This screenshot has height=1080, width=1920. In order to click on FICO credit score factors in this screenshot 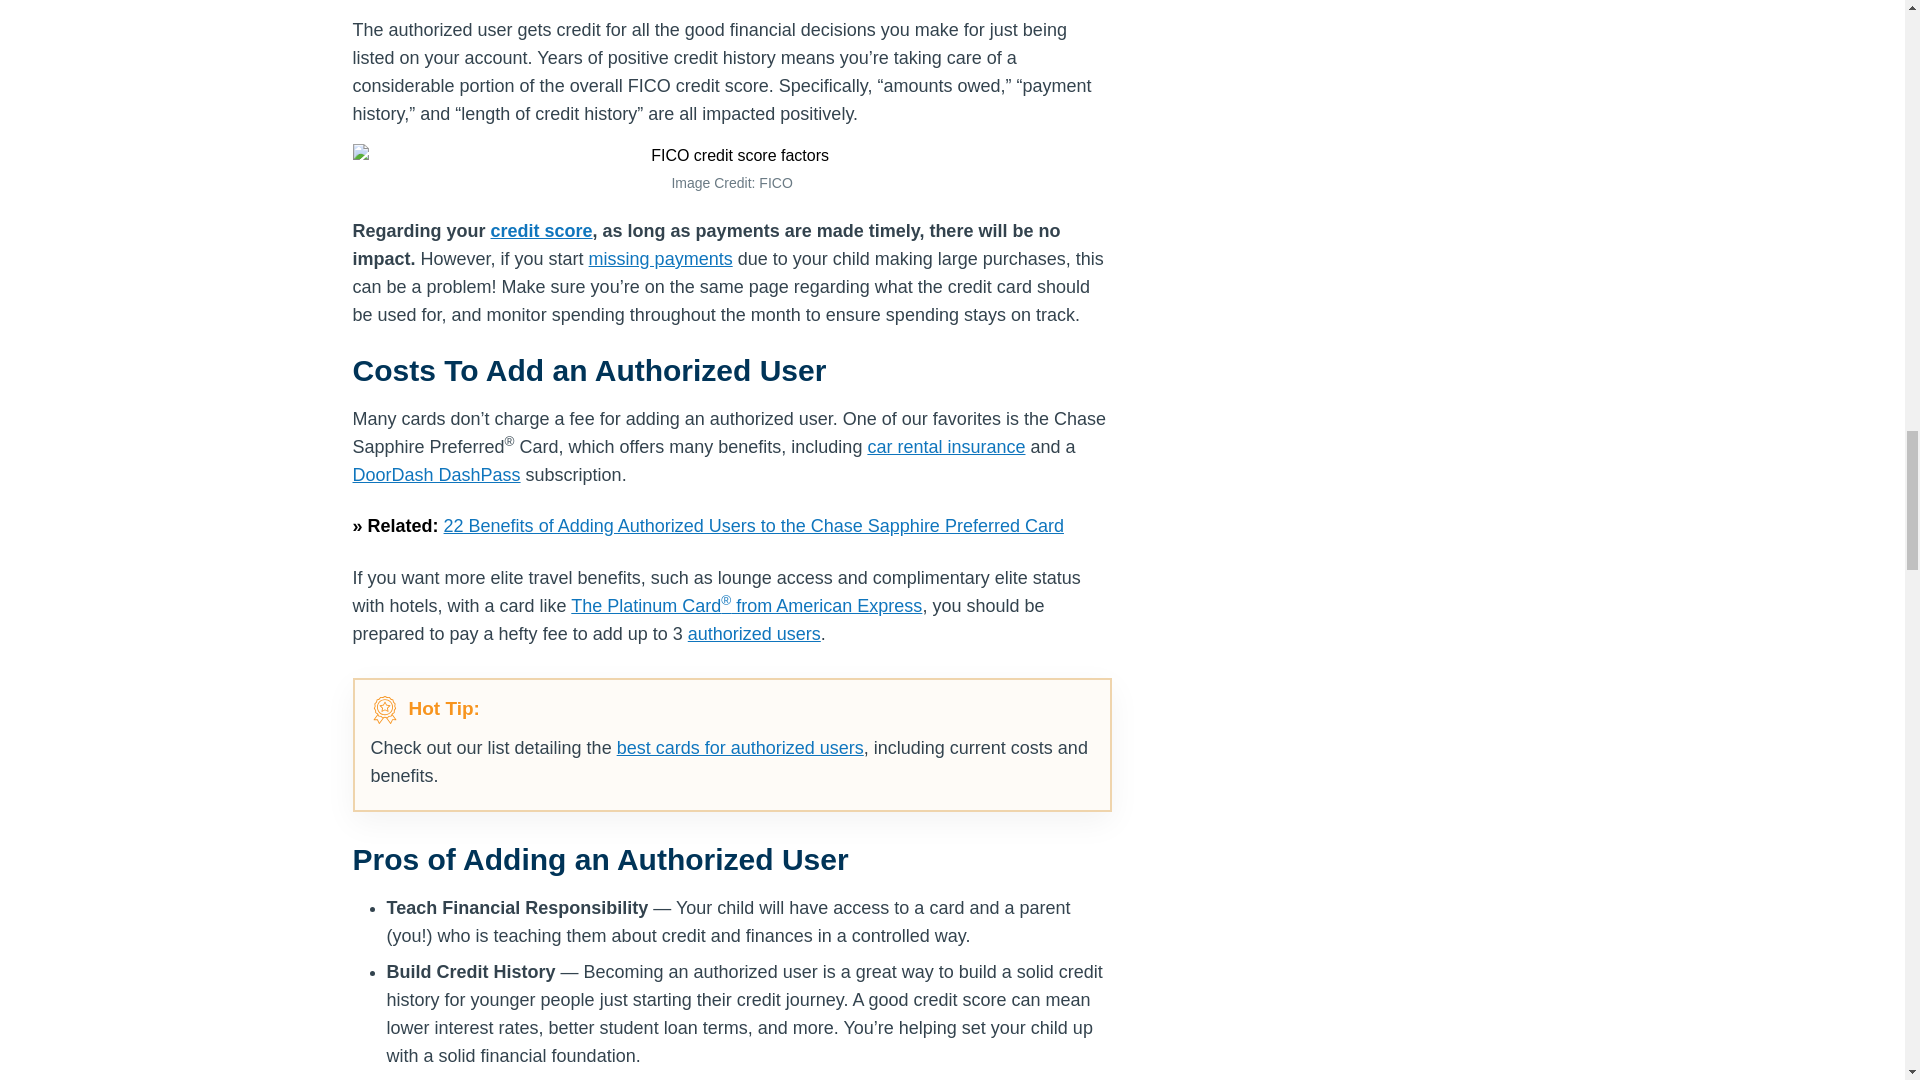, I will do `click(731, 156)`.